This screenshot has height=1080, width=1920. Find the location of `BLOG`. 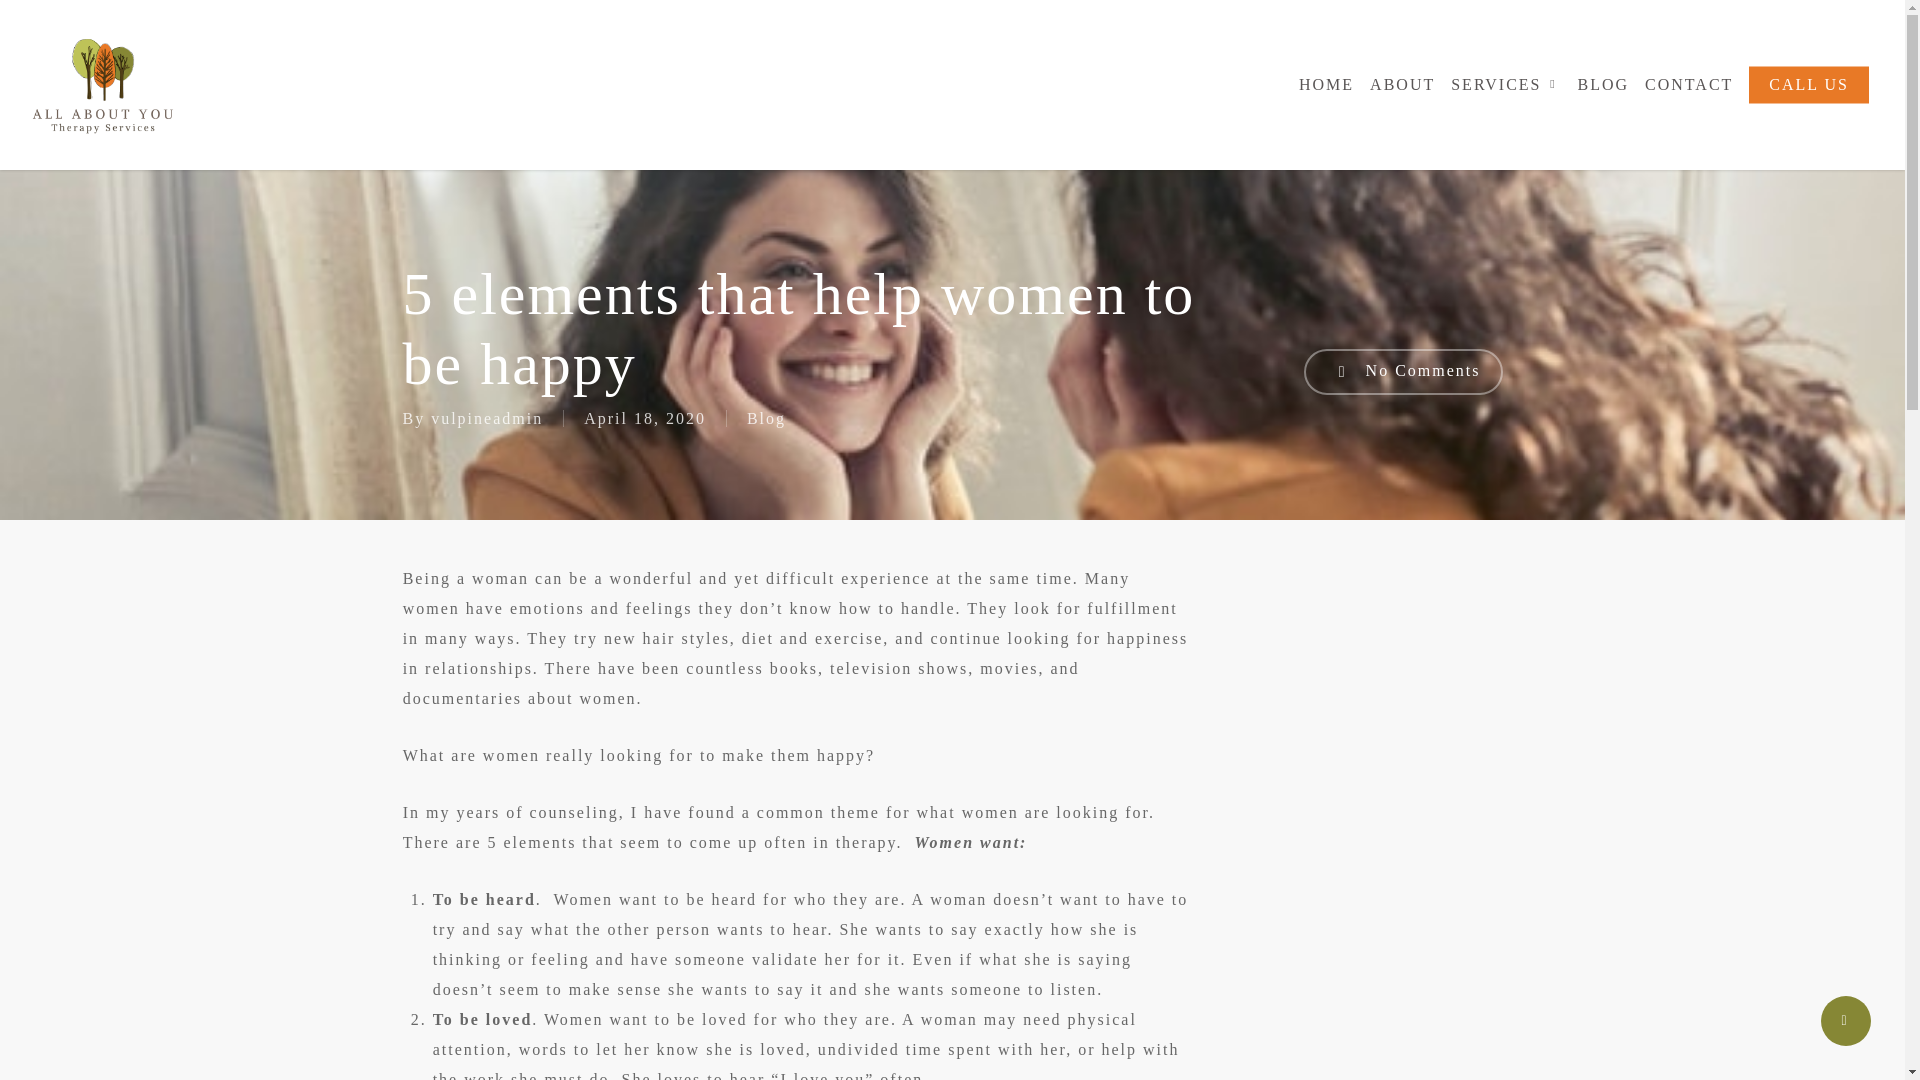

BLOG is located at coordinates (1604, 84).